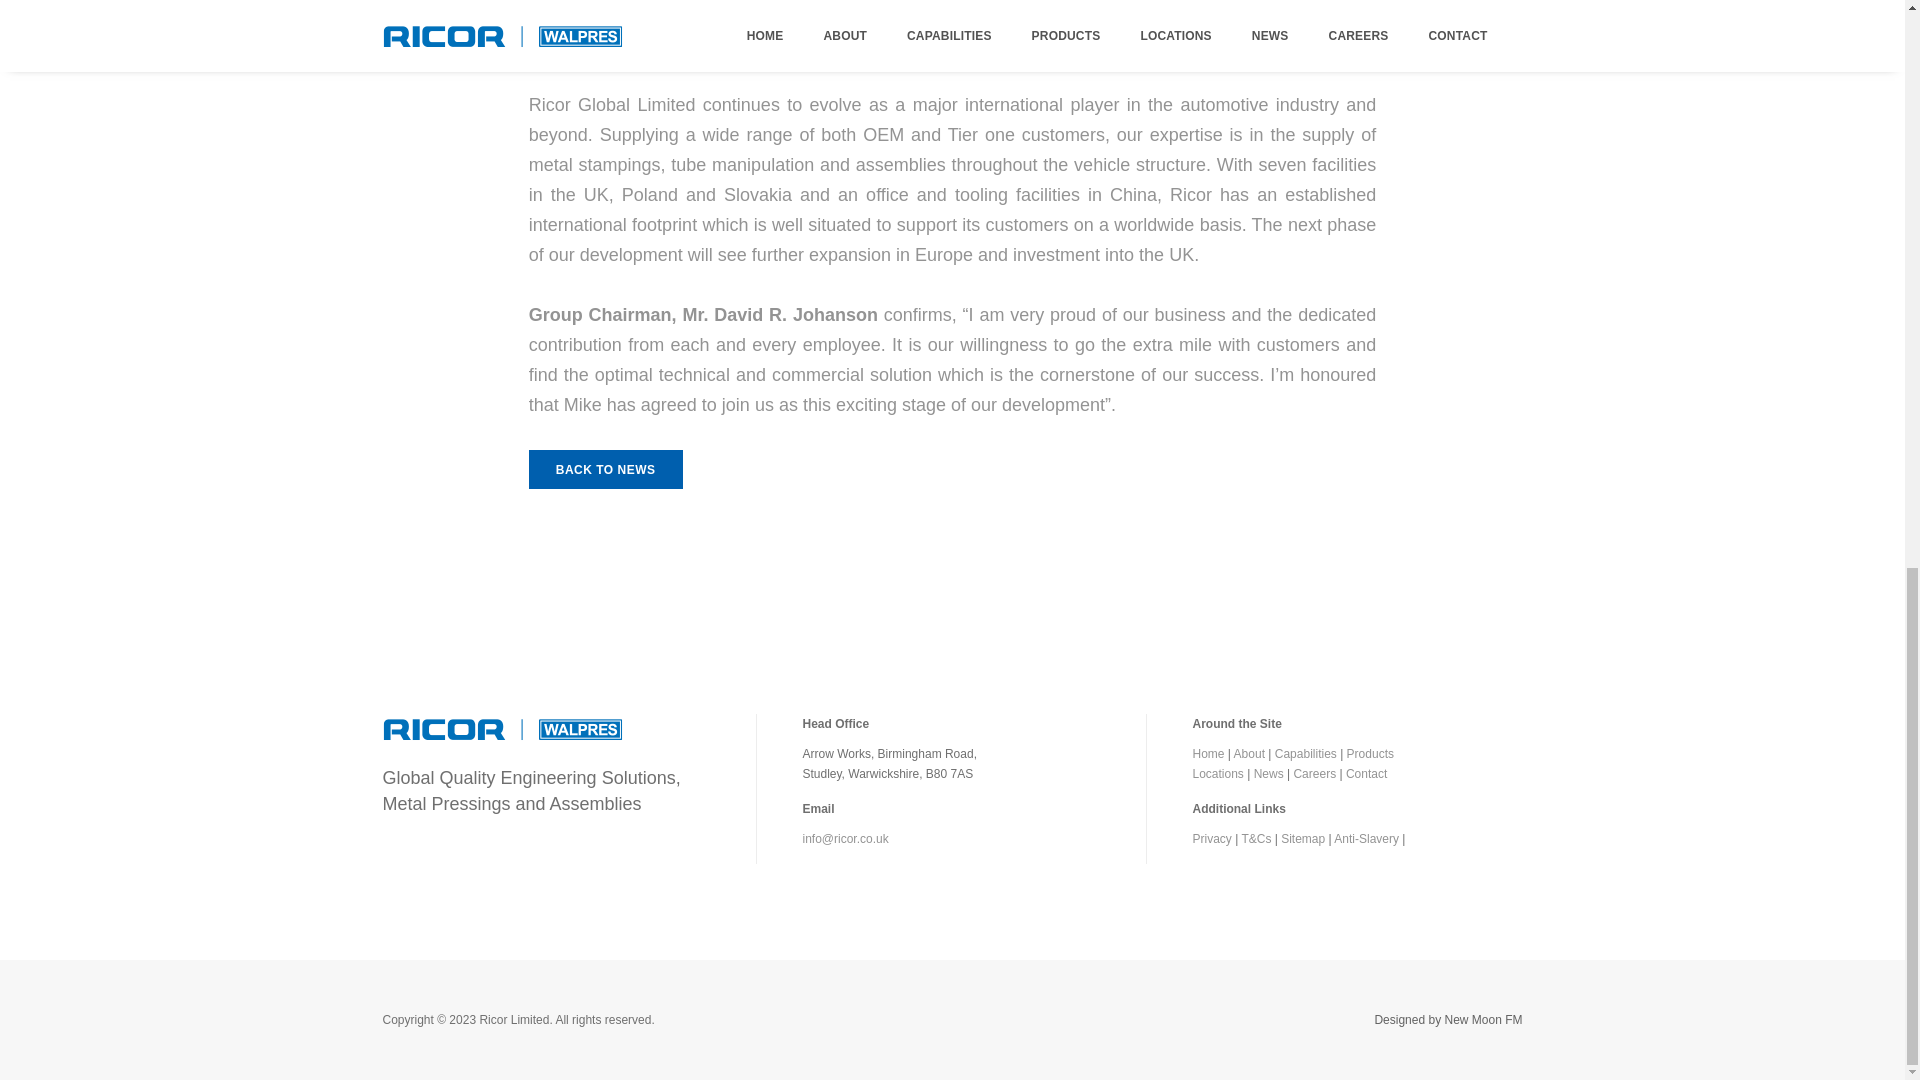 The height and width of the screenshot is (1080, 1920). What do you see at coordinates (1366, 838) in the screenshot?
I see `Anti-Slavery` at bounding box center [1366, 838].